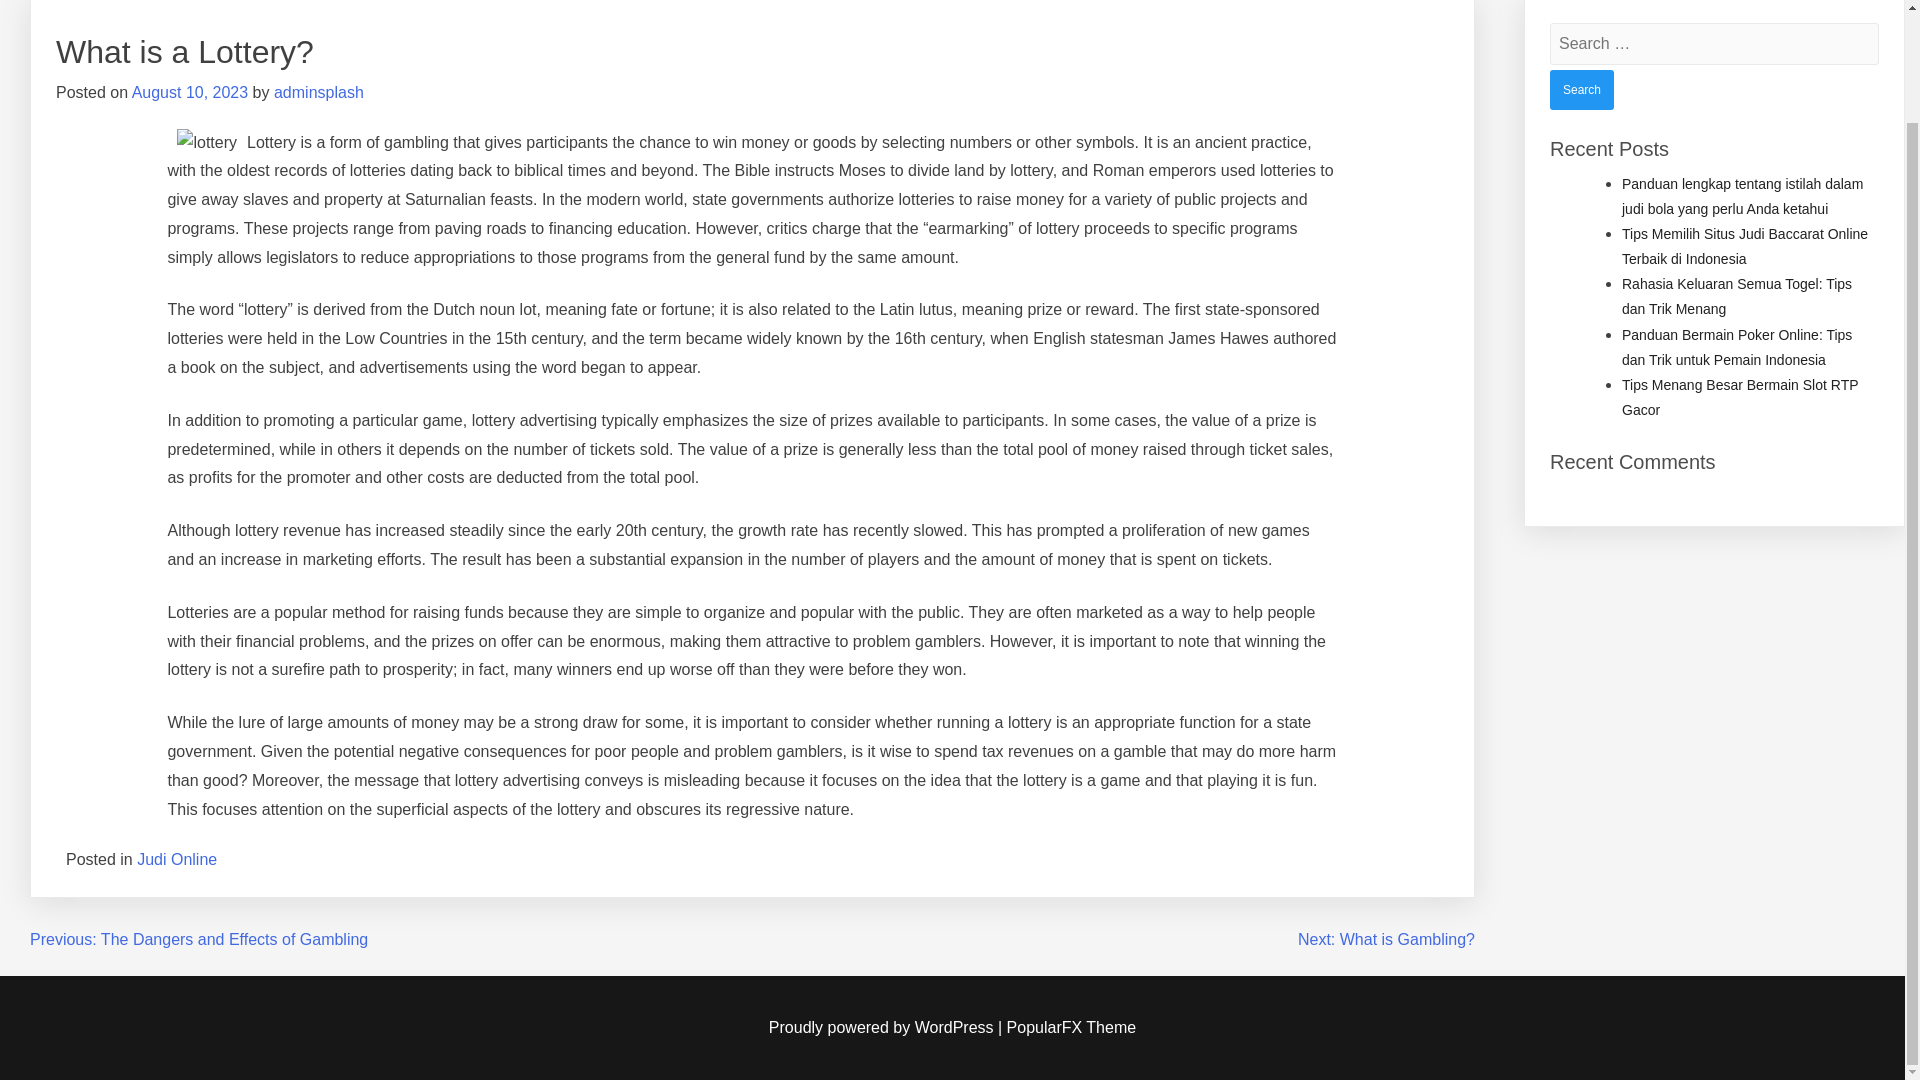 The height and width of the screenshot is (1080, 1920). What do you see at coordinates (190, 92) in the screenshot?
I see `August 10, 2023` at bounding box center [190, 92].